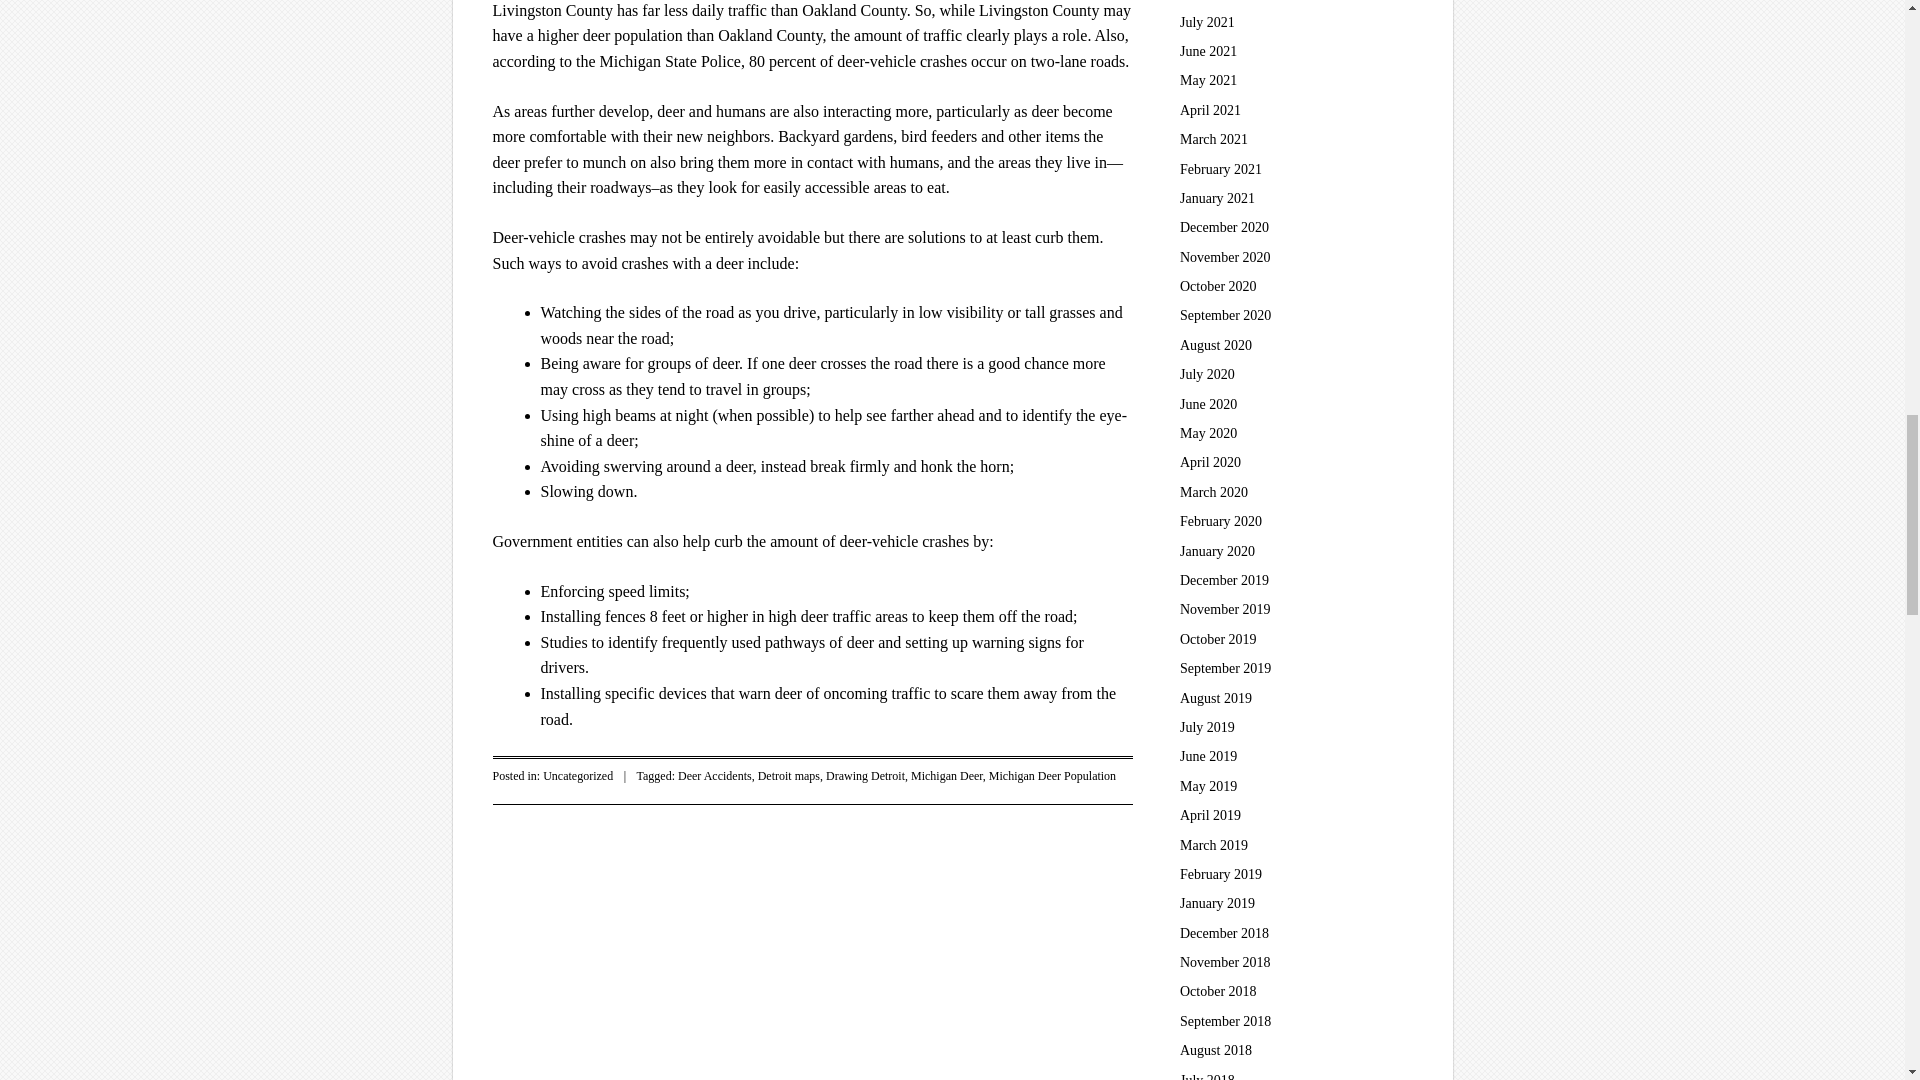 Image resolution: width=1920 pixels, height=1080 pixels. Describe the element at coordinates (864, 776) in the screenshot. I see `Drawing Detroit` at that location.